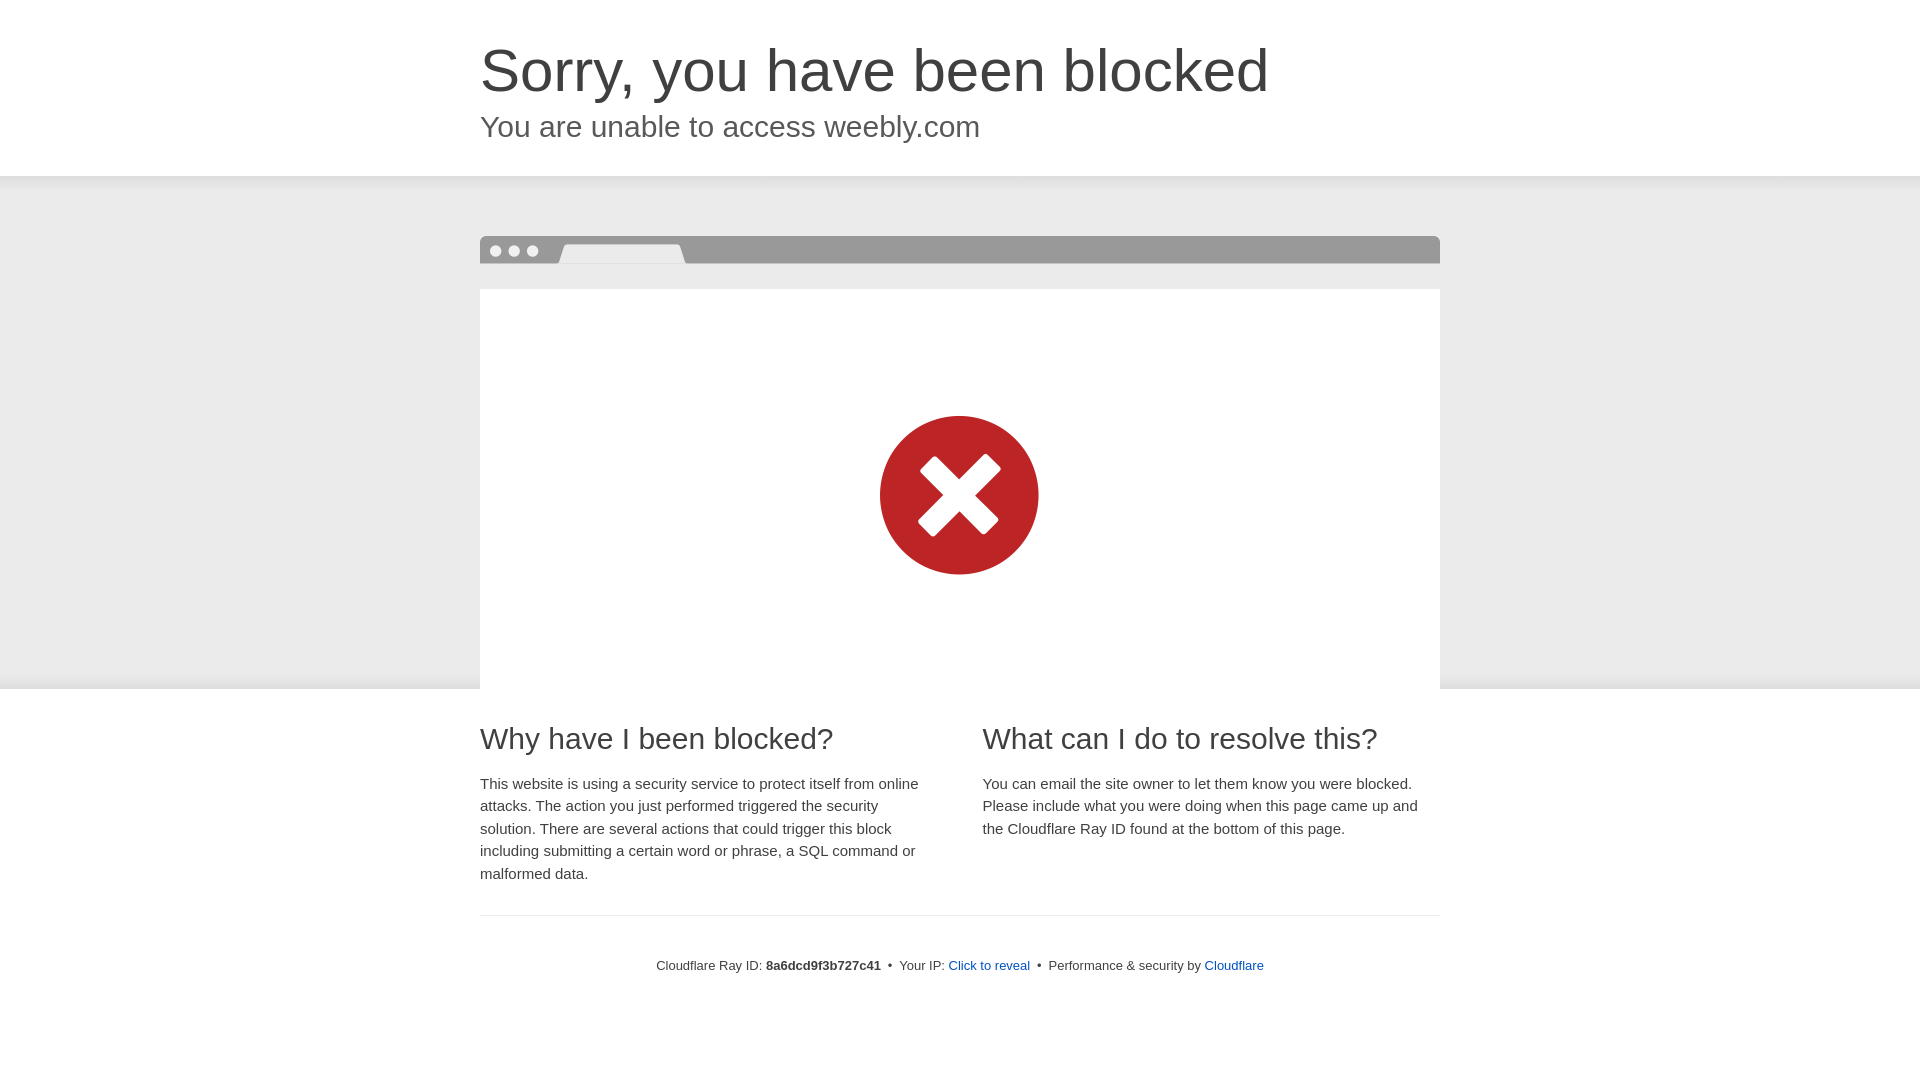 The image size is (1920, 1080). Describe the element at coordinates (1234, 965) in the screenshot. I see `Cloudflare` at that location.